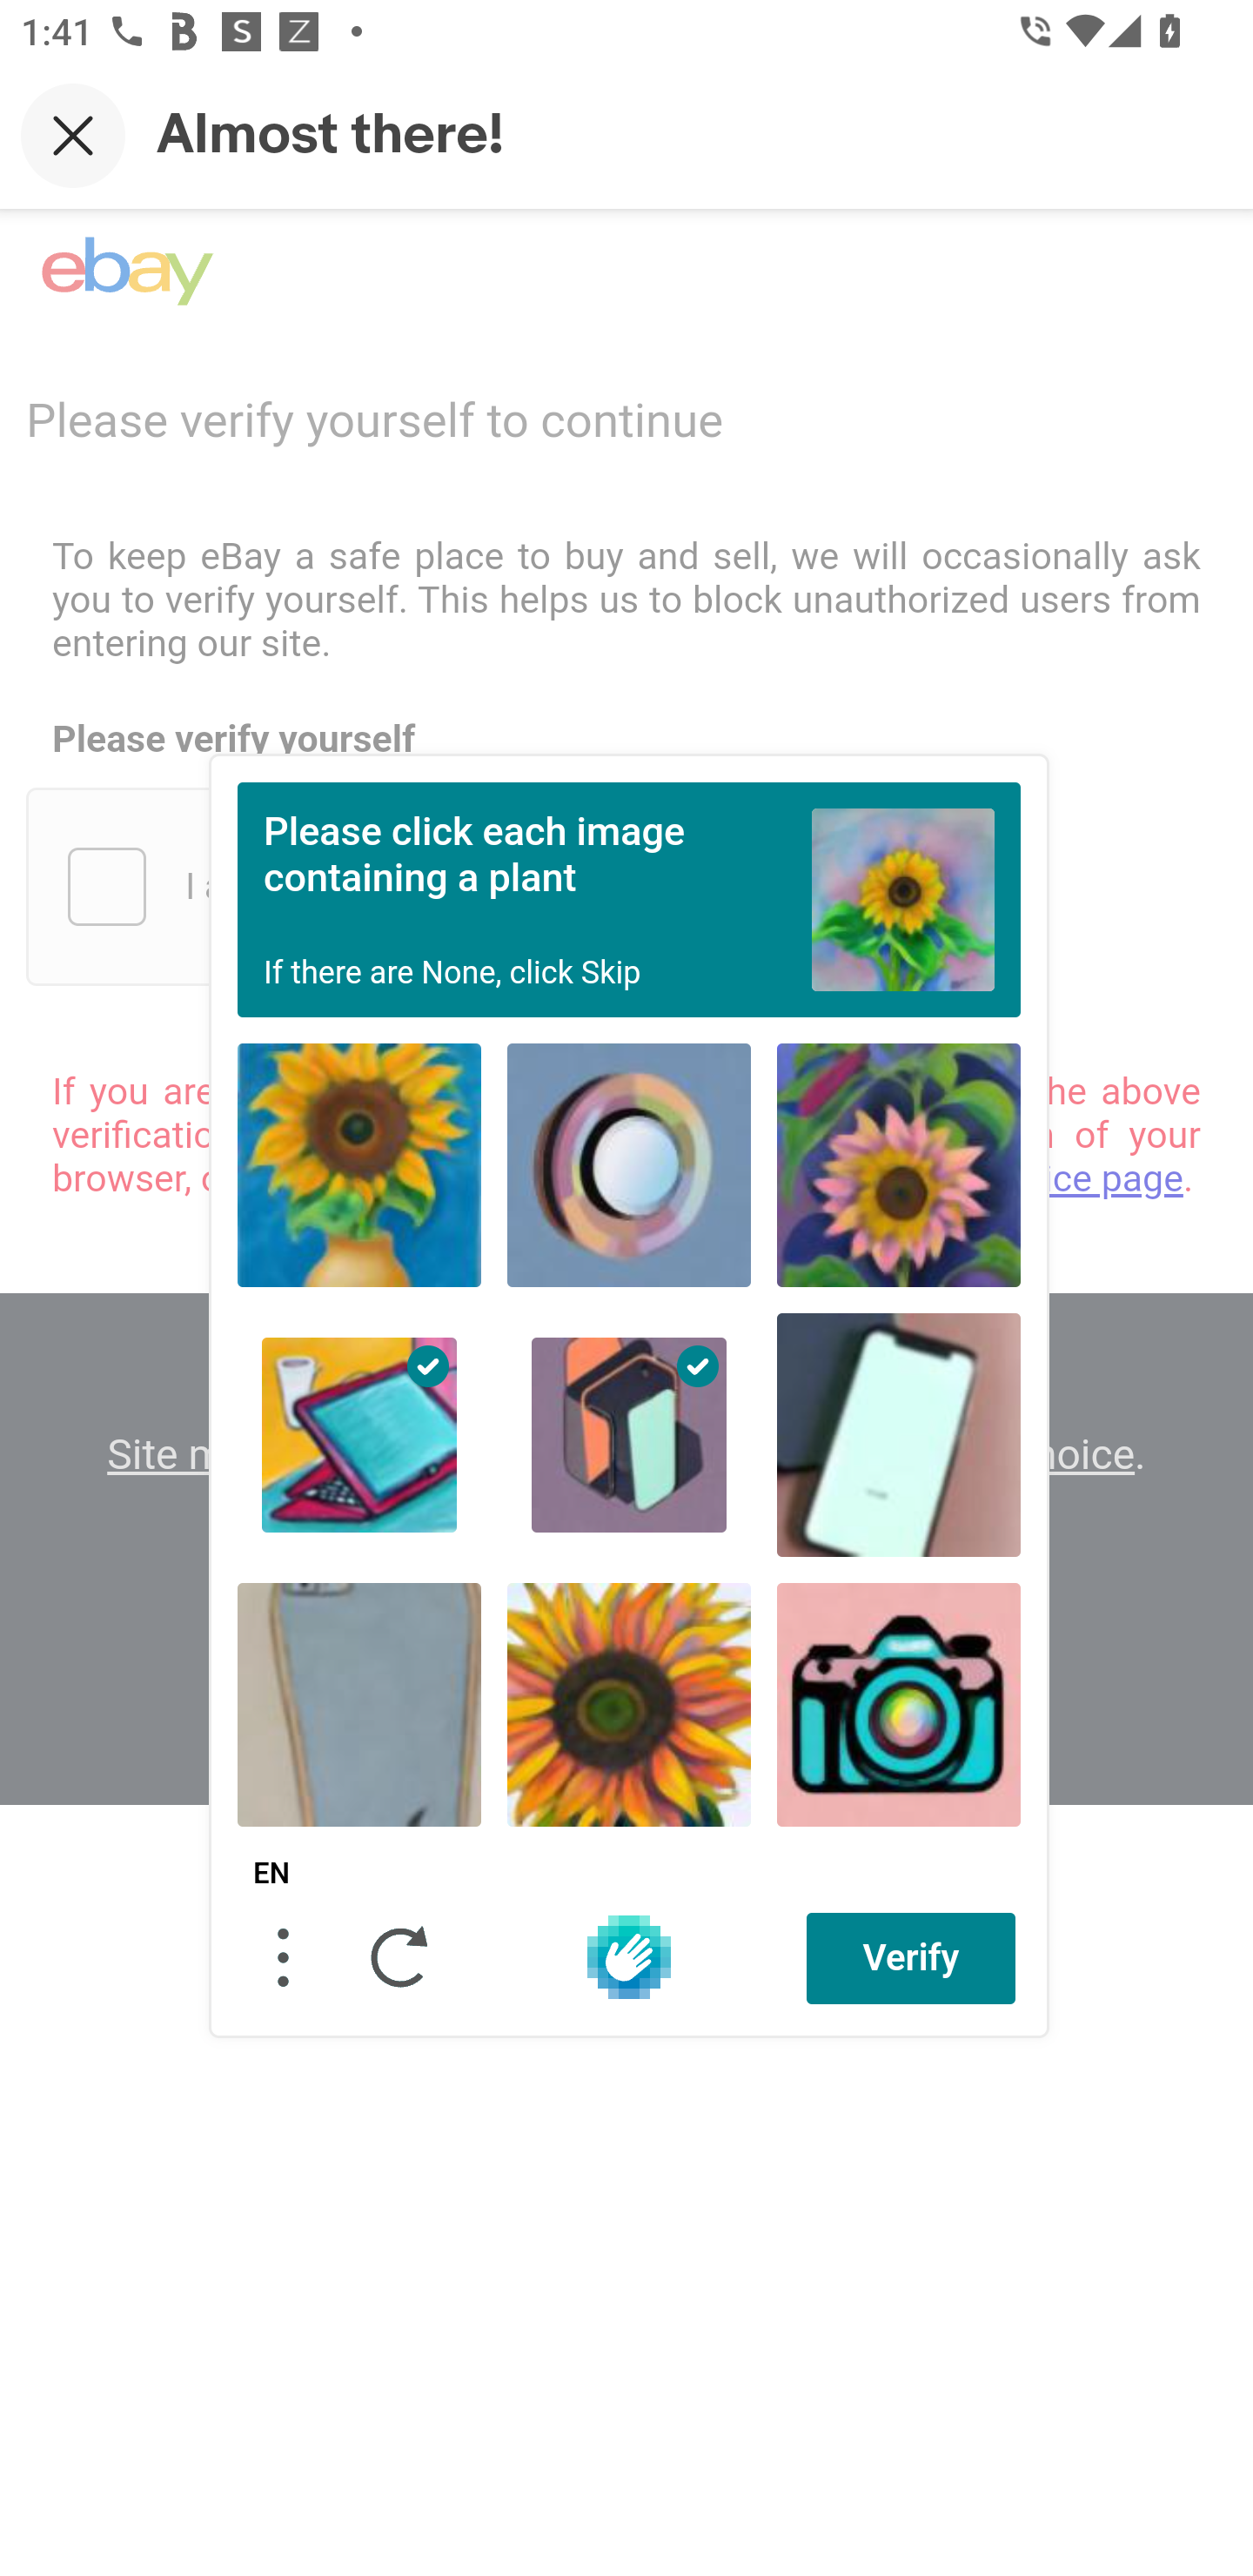  I want to click on Example image 1, so click(903, 898).